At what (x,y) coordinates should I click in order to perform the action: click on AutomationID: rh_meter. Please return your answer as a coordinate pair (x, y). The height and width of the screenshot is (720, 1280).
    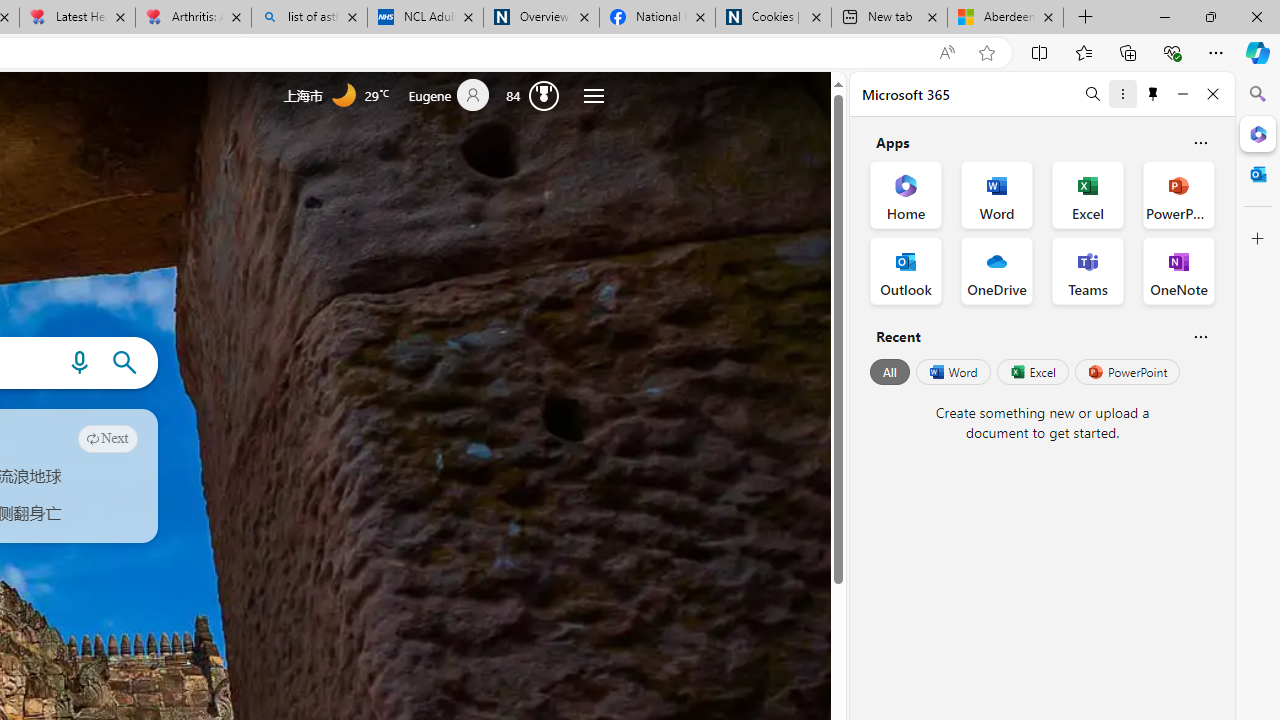
    Looking at the image, I should click on (544, 94).